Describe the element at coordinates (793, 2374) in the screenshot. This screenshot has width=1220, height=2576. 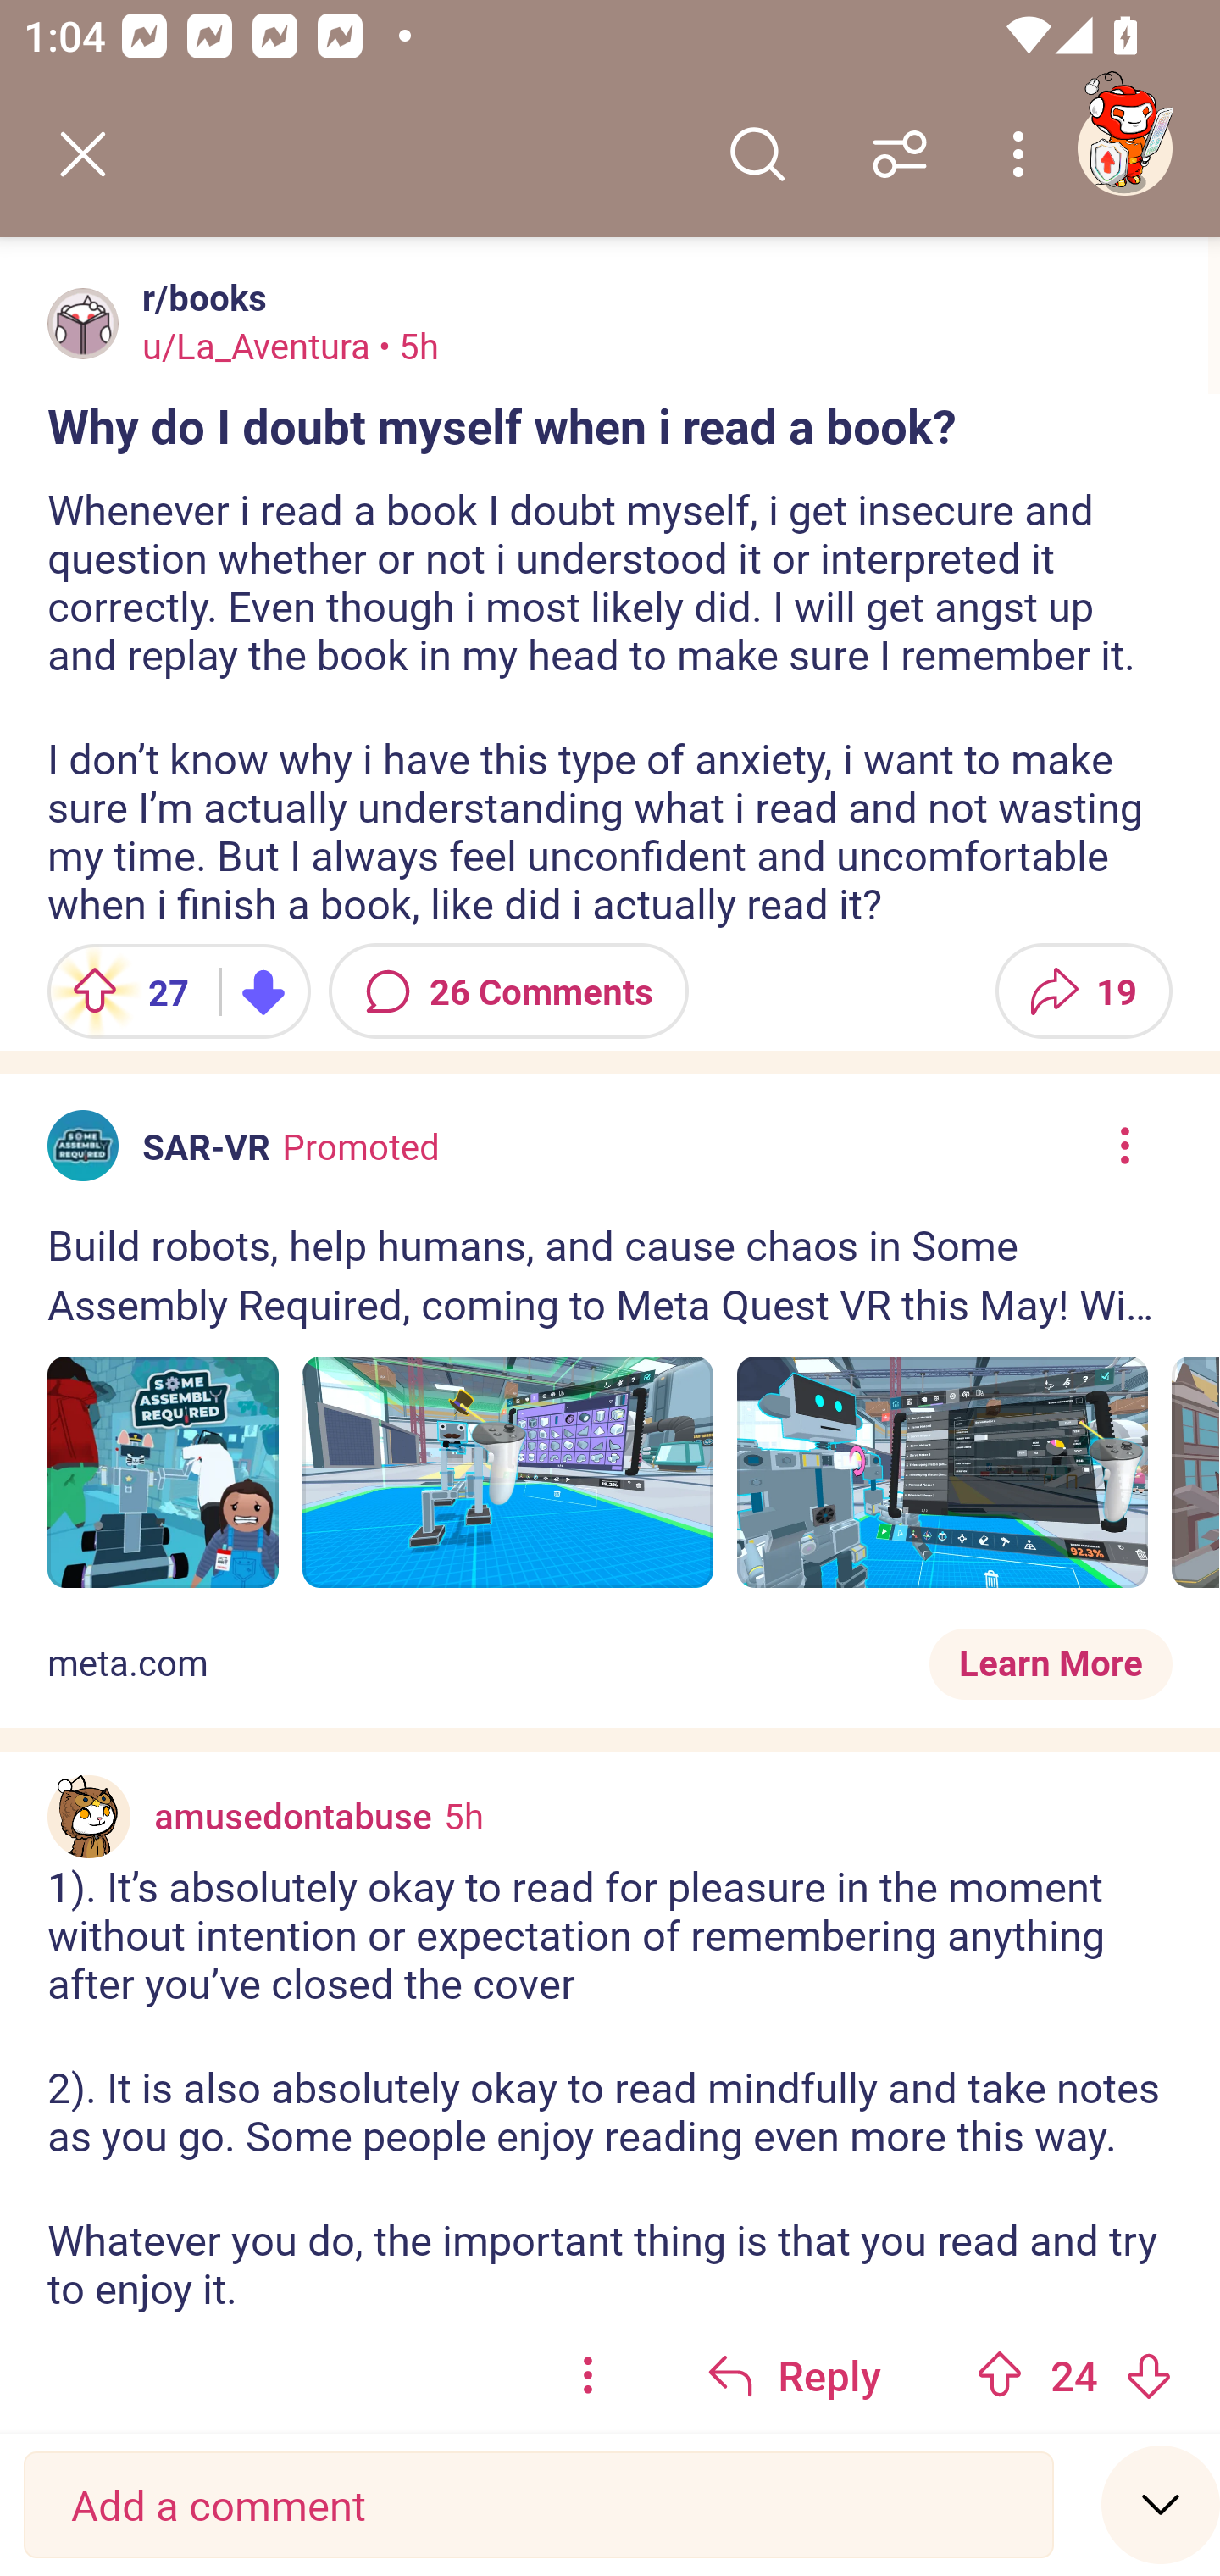
I see `Reply` at that location.